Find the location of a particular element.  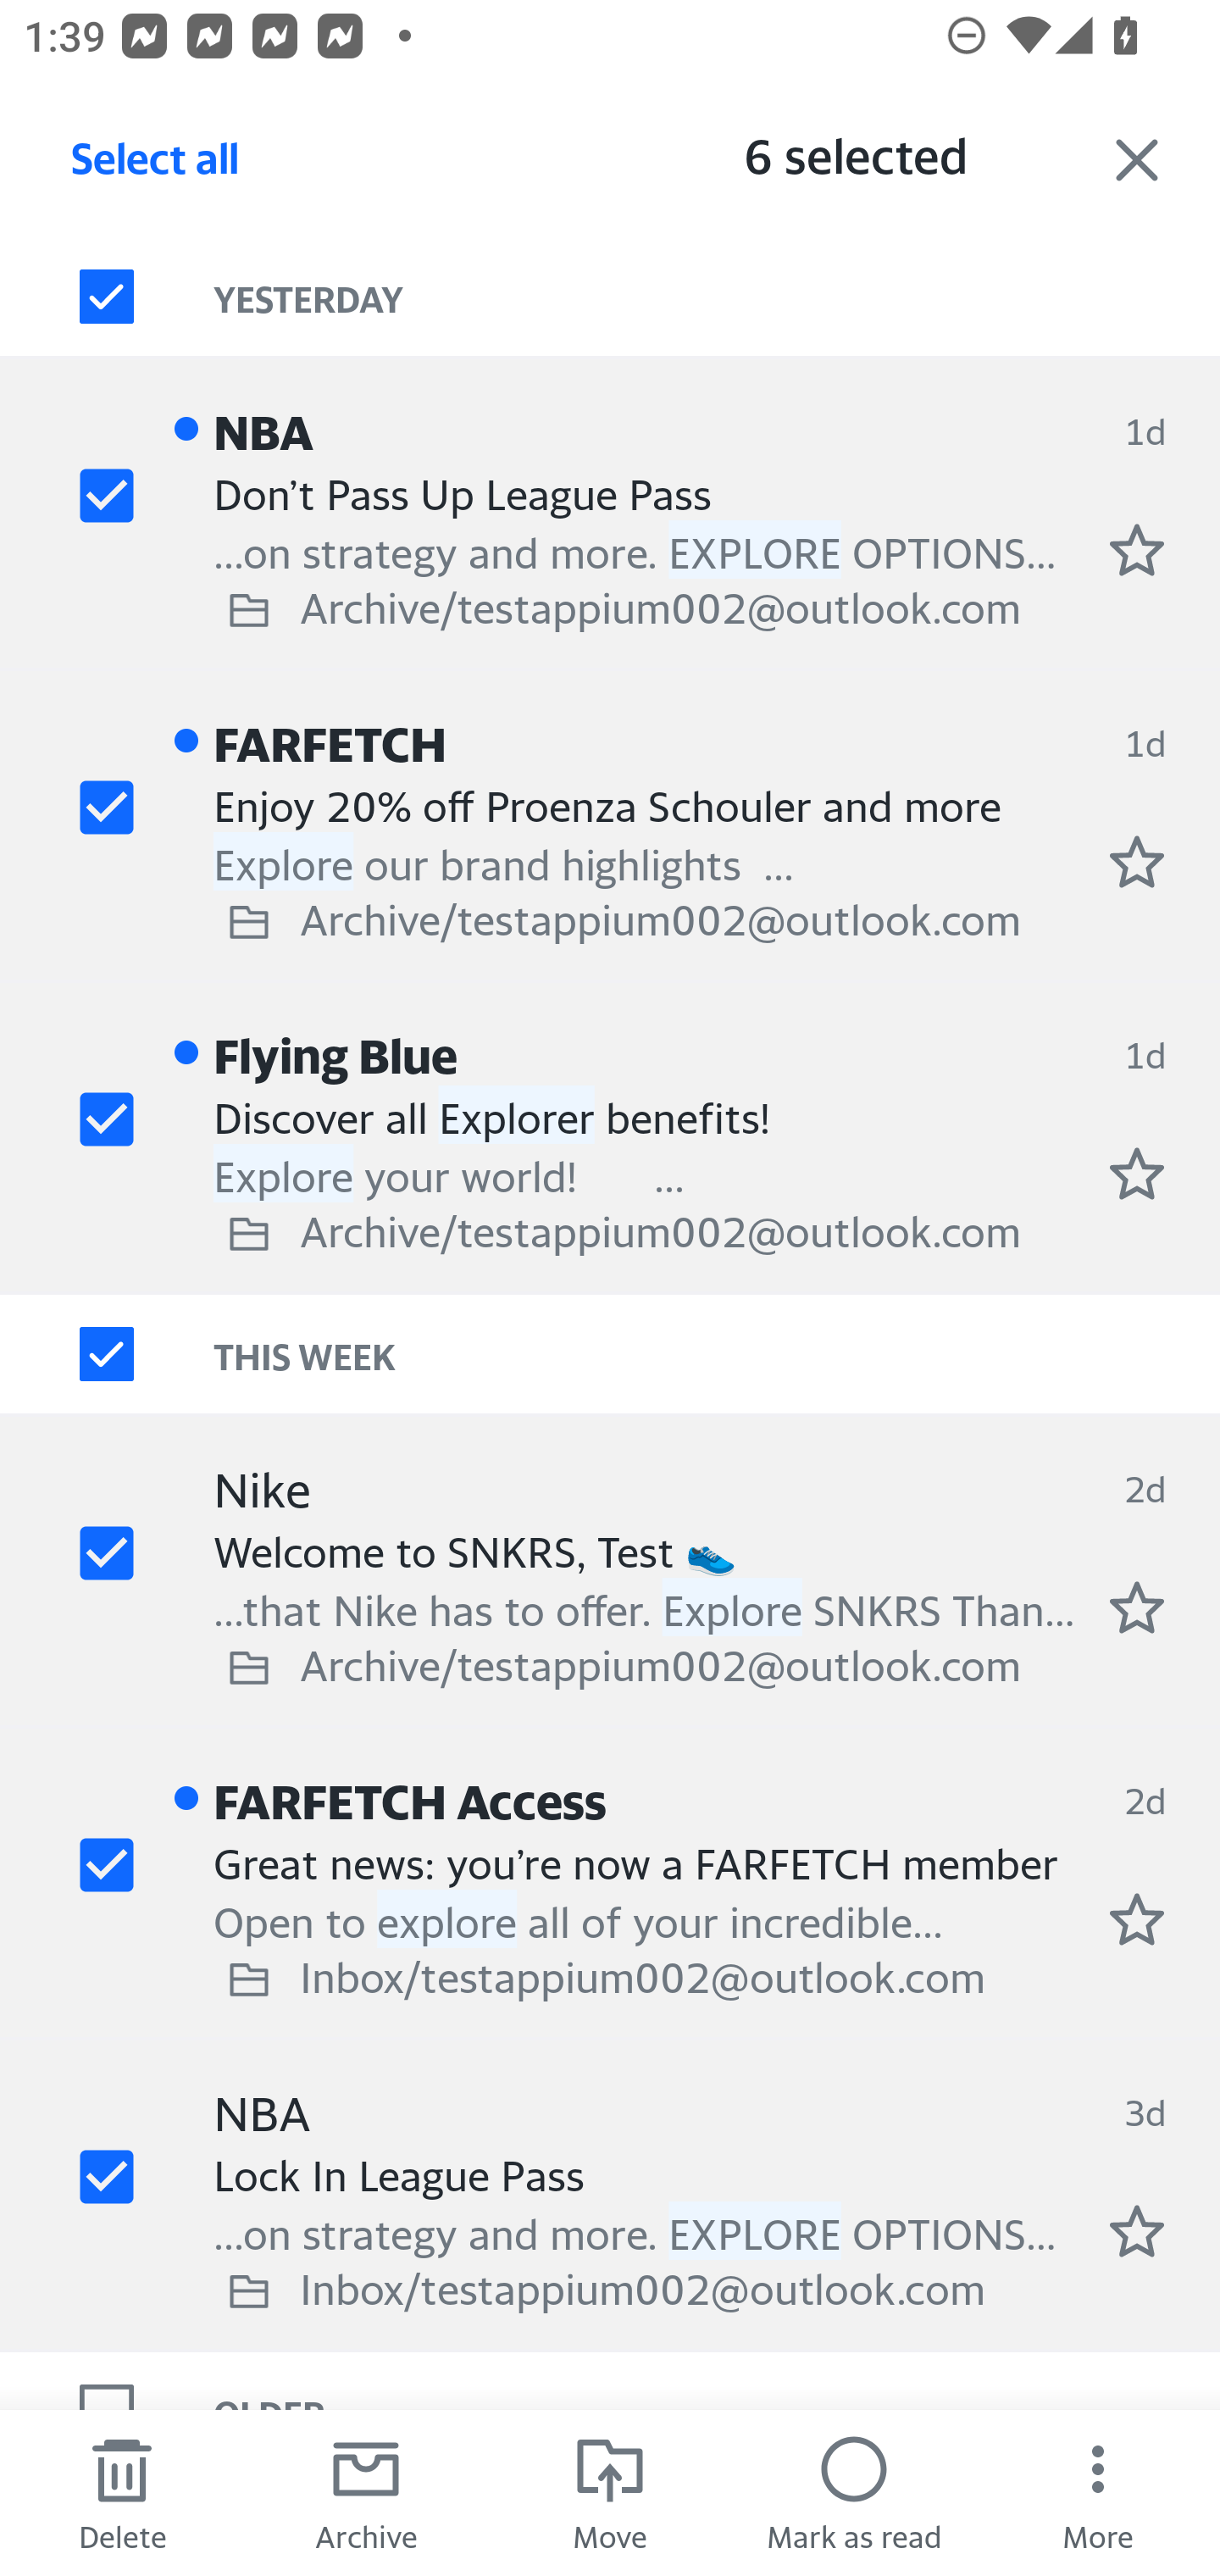

Mark as read is located at coordinates (854, 2493).